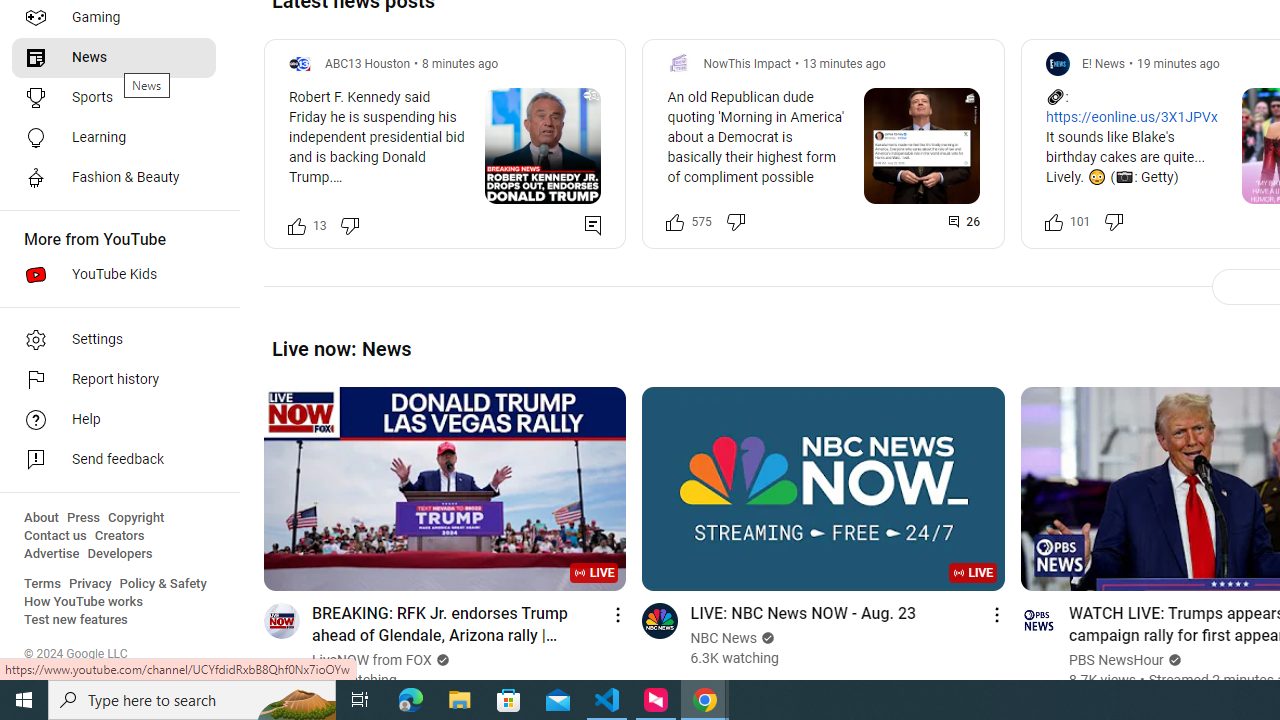 This screenshot has width=1280, height=720. Describe the element at coordinates (1053, 222) in the screenshot. I see `Like this post along with 101 other people` at that location.